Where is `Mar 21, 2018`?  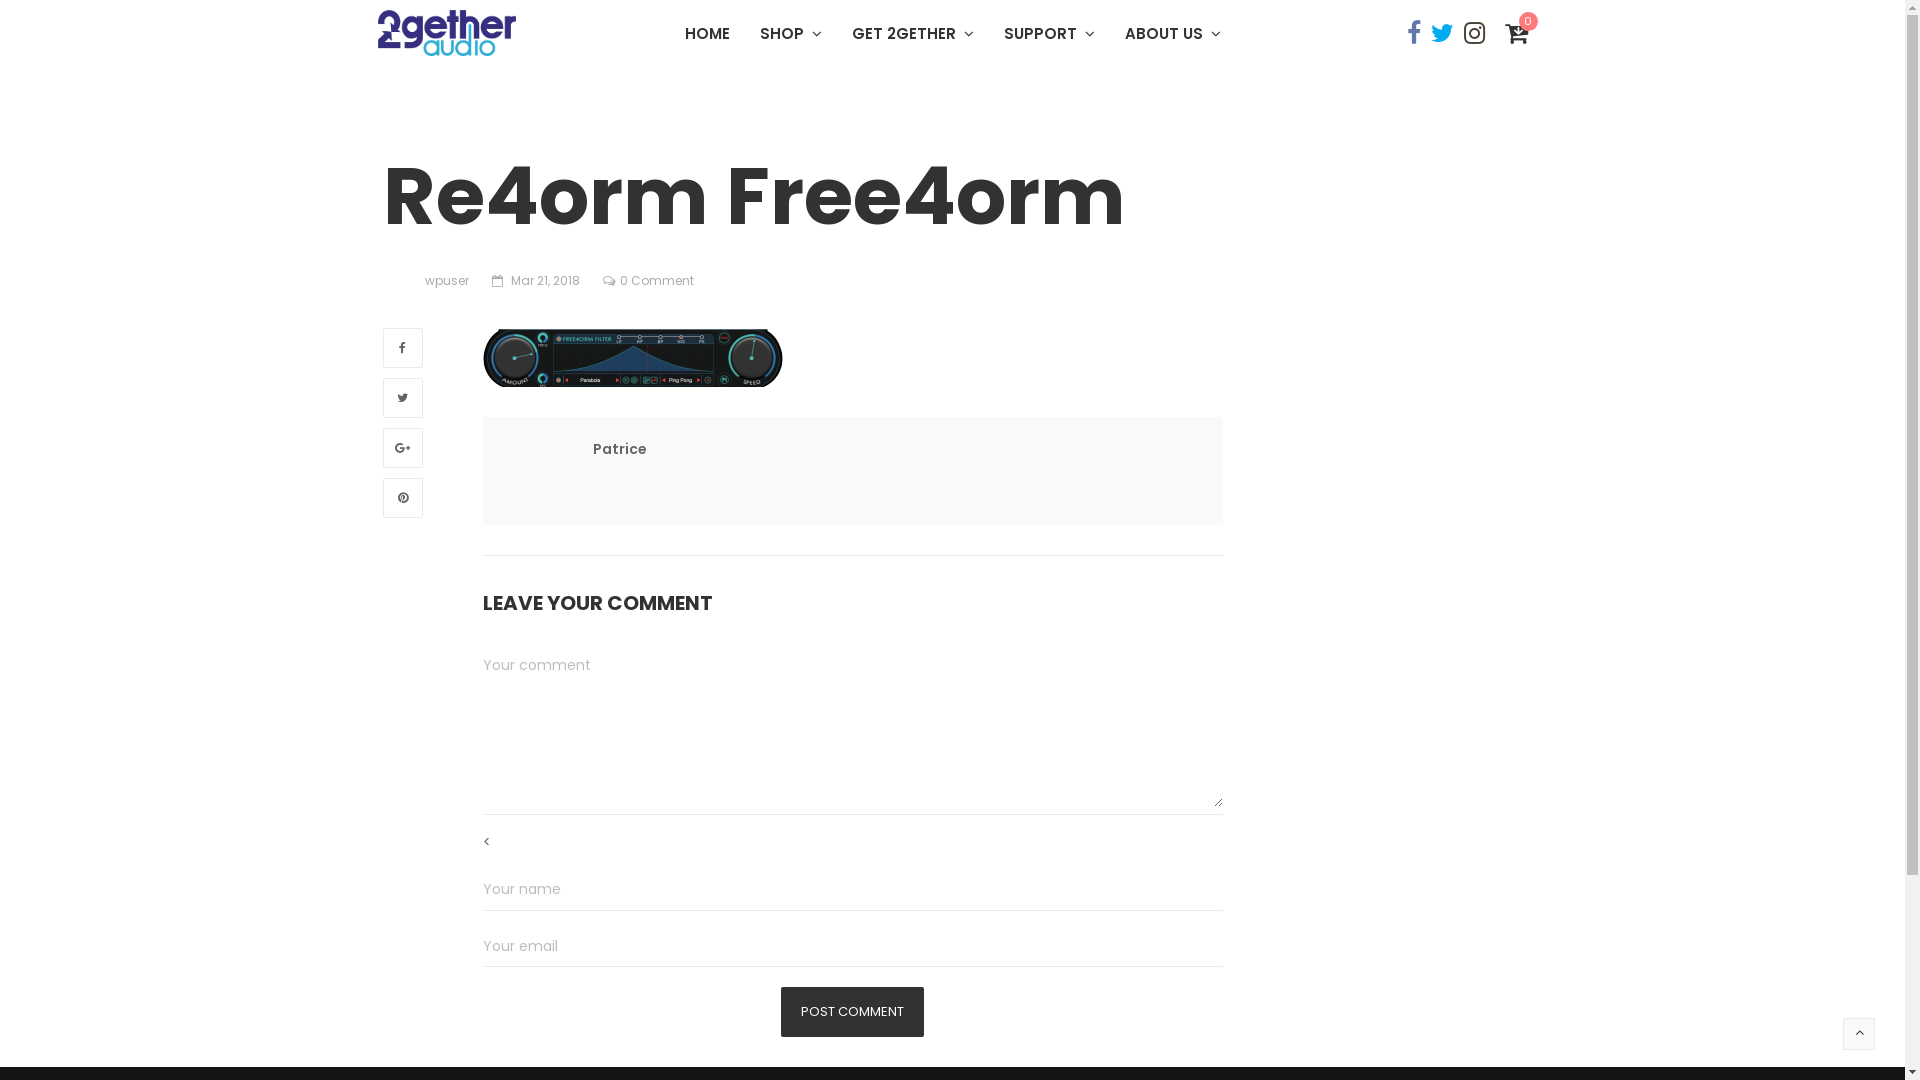
Mar 21, 2018 is located at coordinates (544, 280).